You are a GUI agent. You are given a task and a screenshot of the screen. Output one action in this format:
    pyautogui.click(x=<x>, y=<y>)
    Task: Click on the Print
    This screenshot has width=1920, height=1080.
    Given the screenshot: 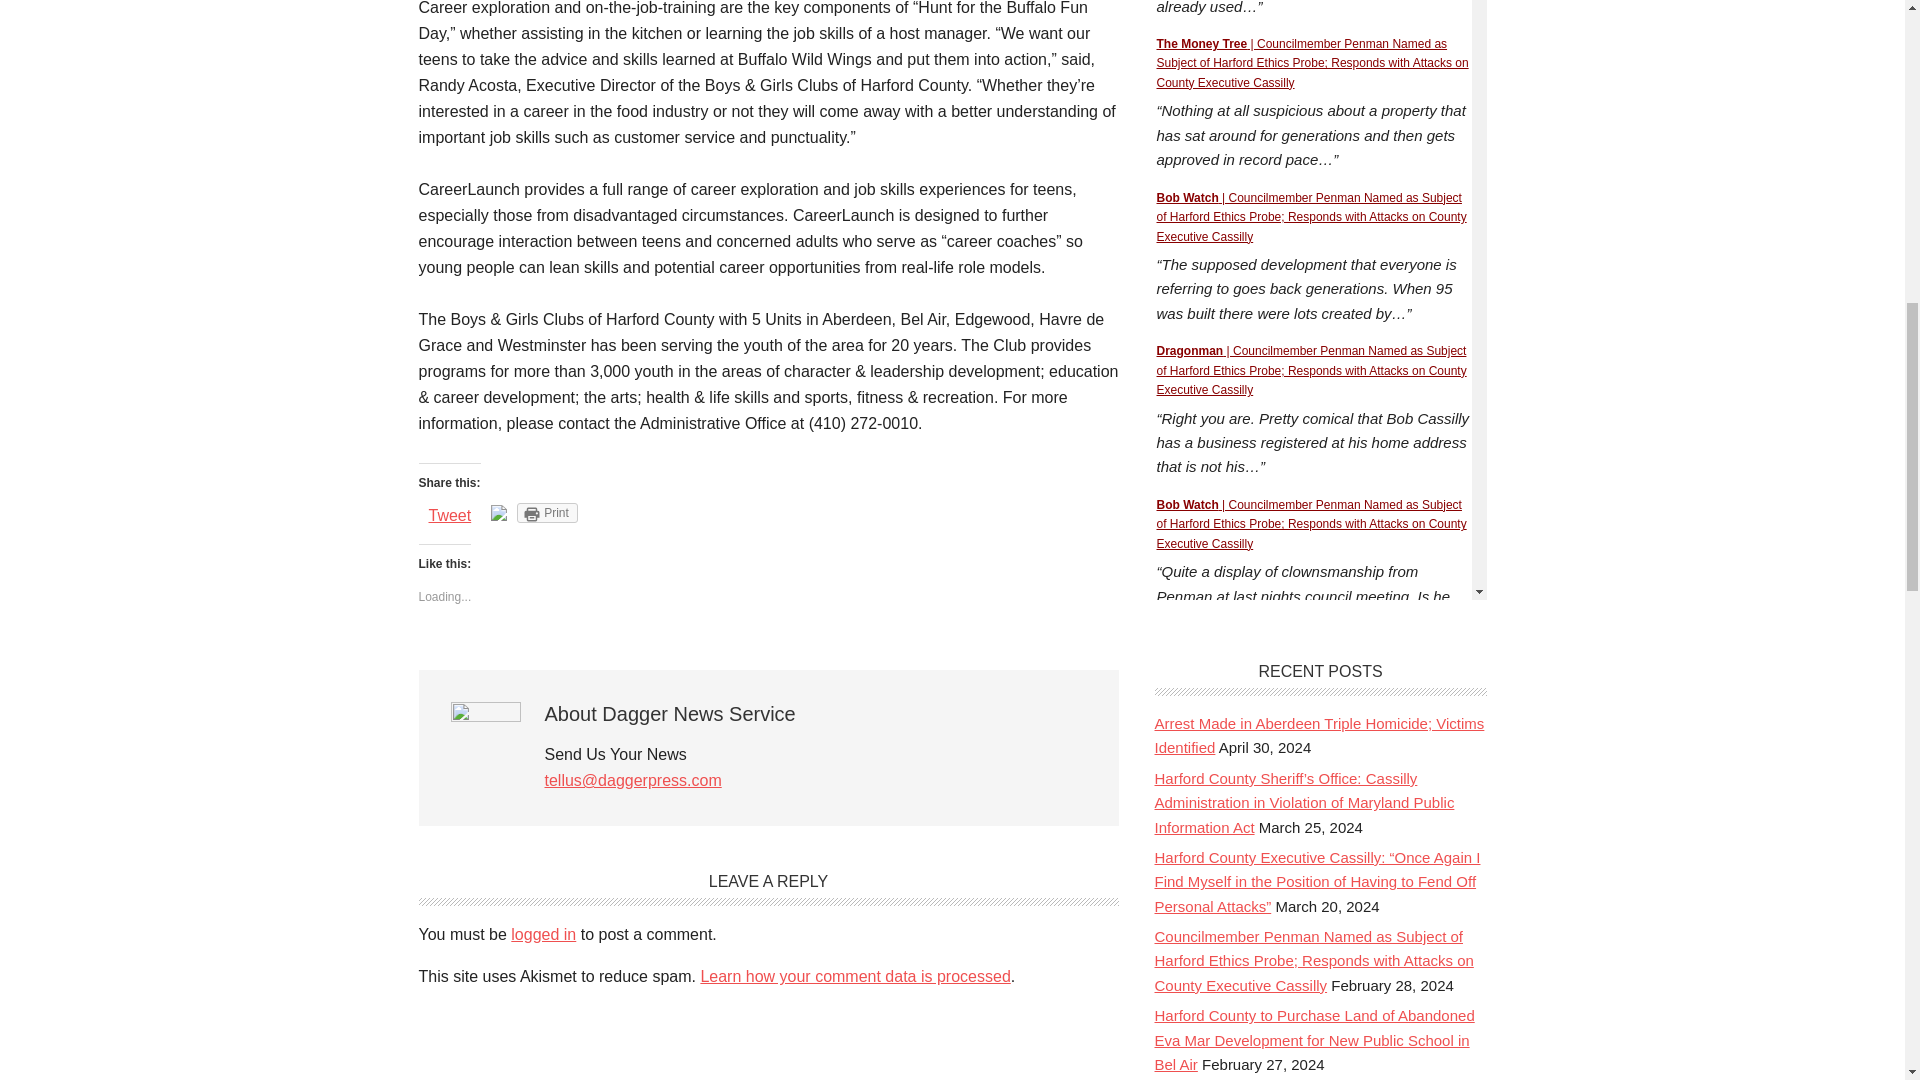 What is the action you would take?
    pyautogui.click(x=546, y=512)
    